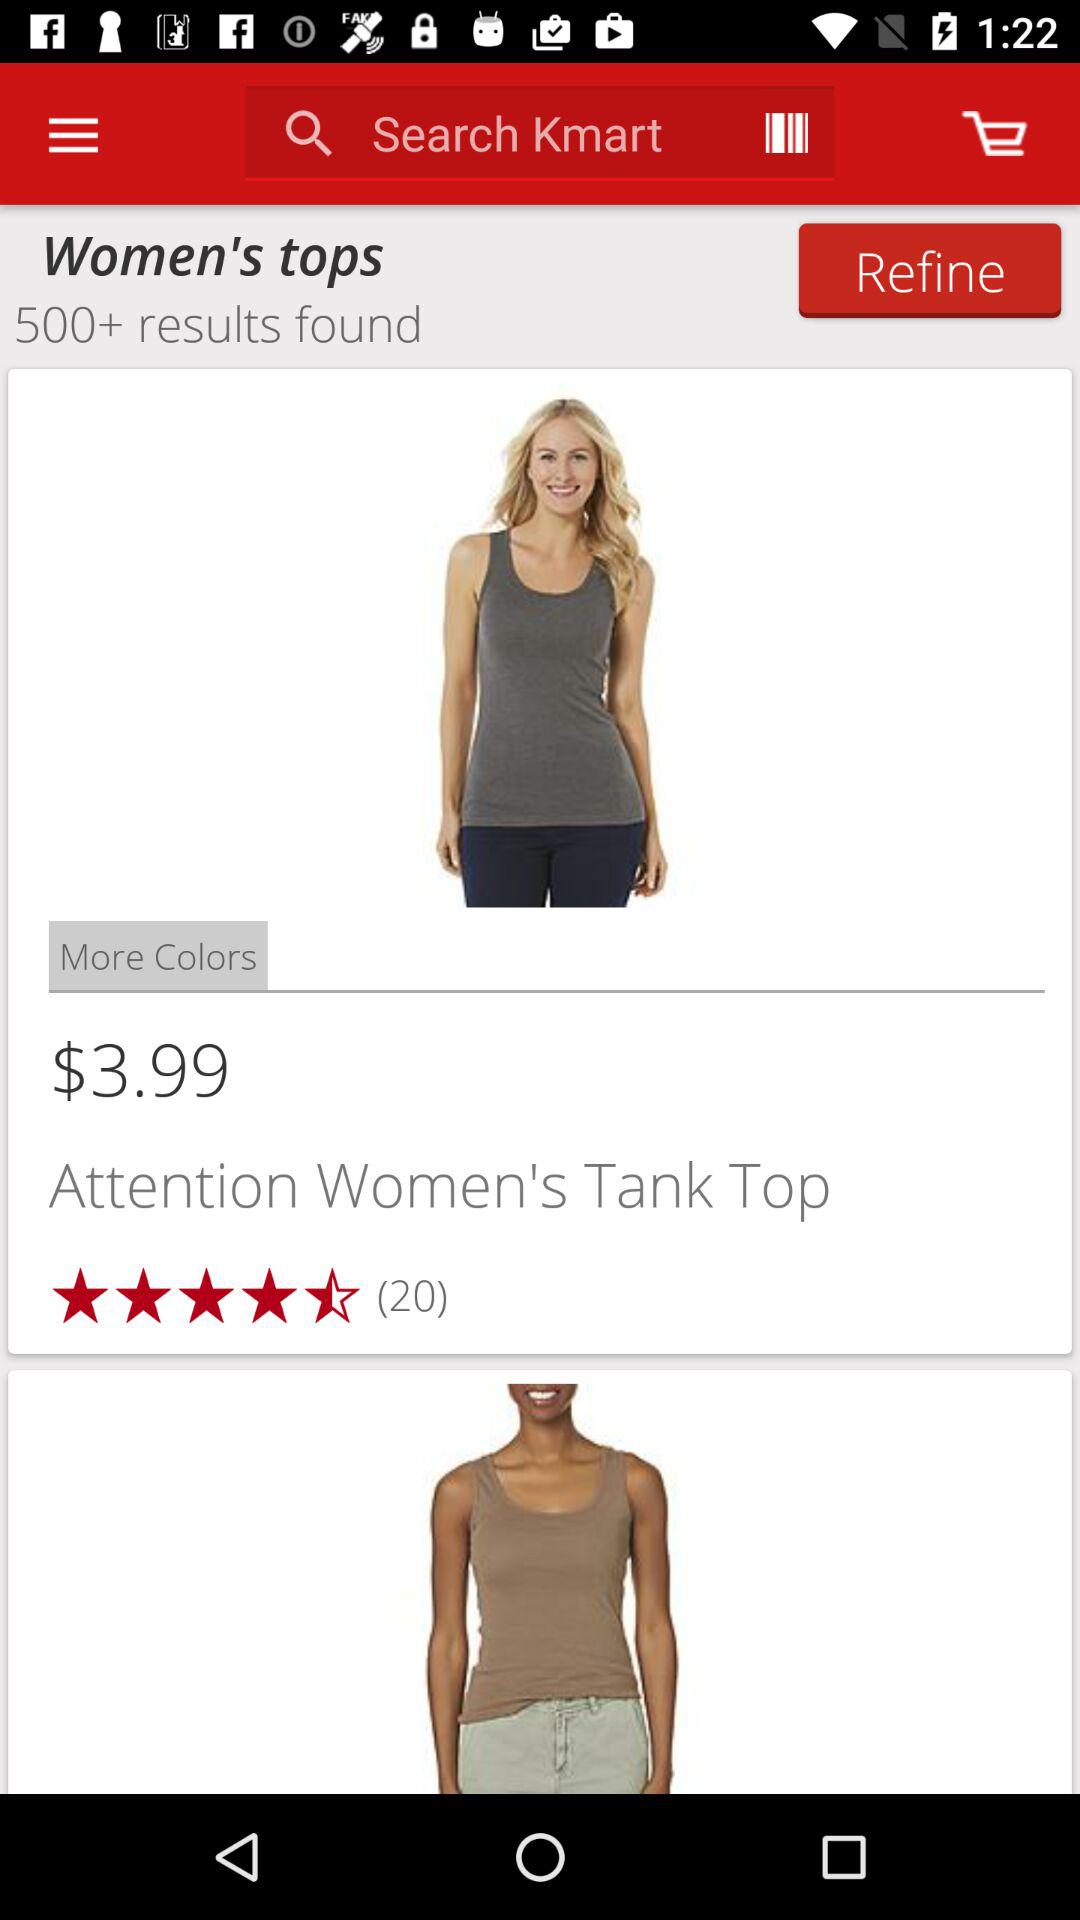 The height and width of the screenshot is (1920, 1080). Describe the element at coordinates (786, 132) in the screenshot. I see `select the app next to the search kmart icon` at that location.